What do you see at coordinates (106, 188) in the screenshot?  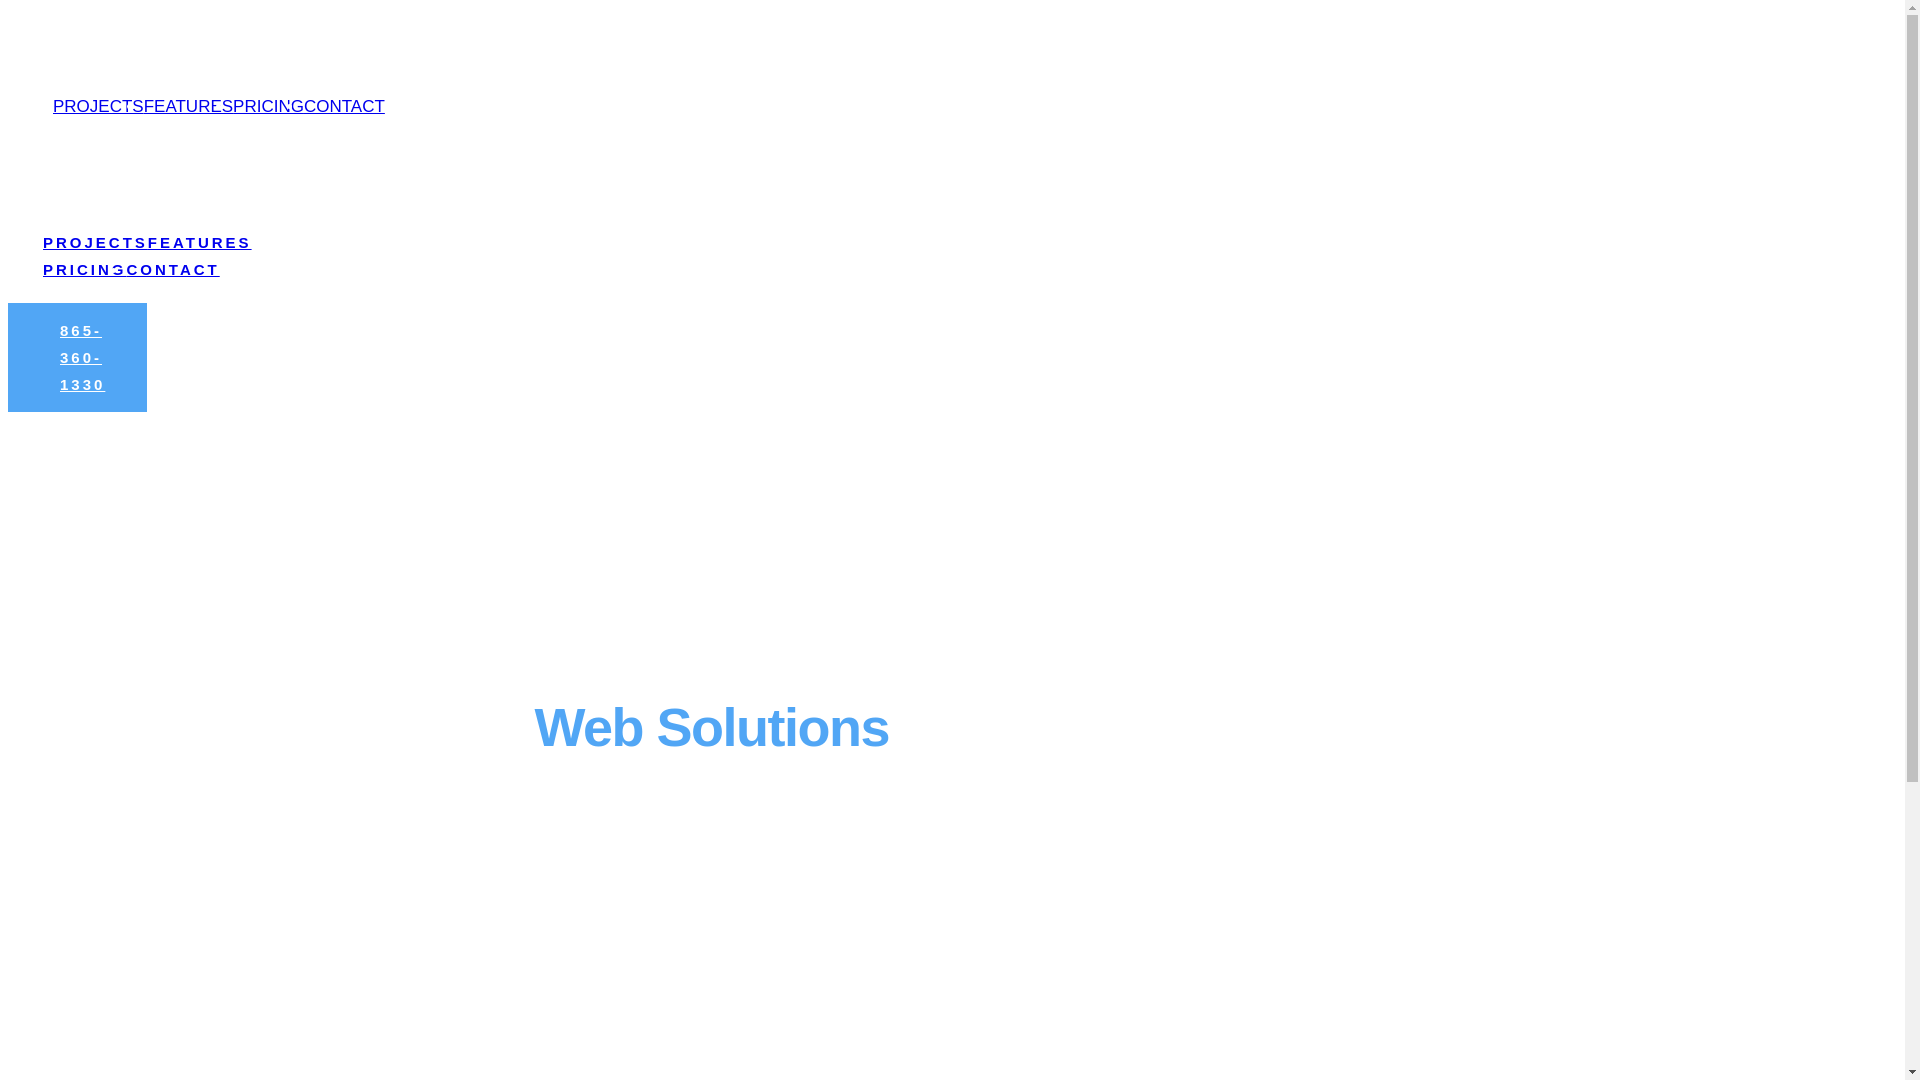 I see `PROJECTS` at bounding box center [106, 188].